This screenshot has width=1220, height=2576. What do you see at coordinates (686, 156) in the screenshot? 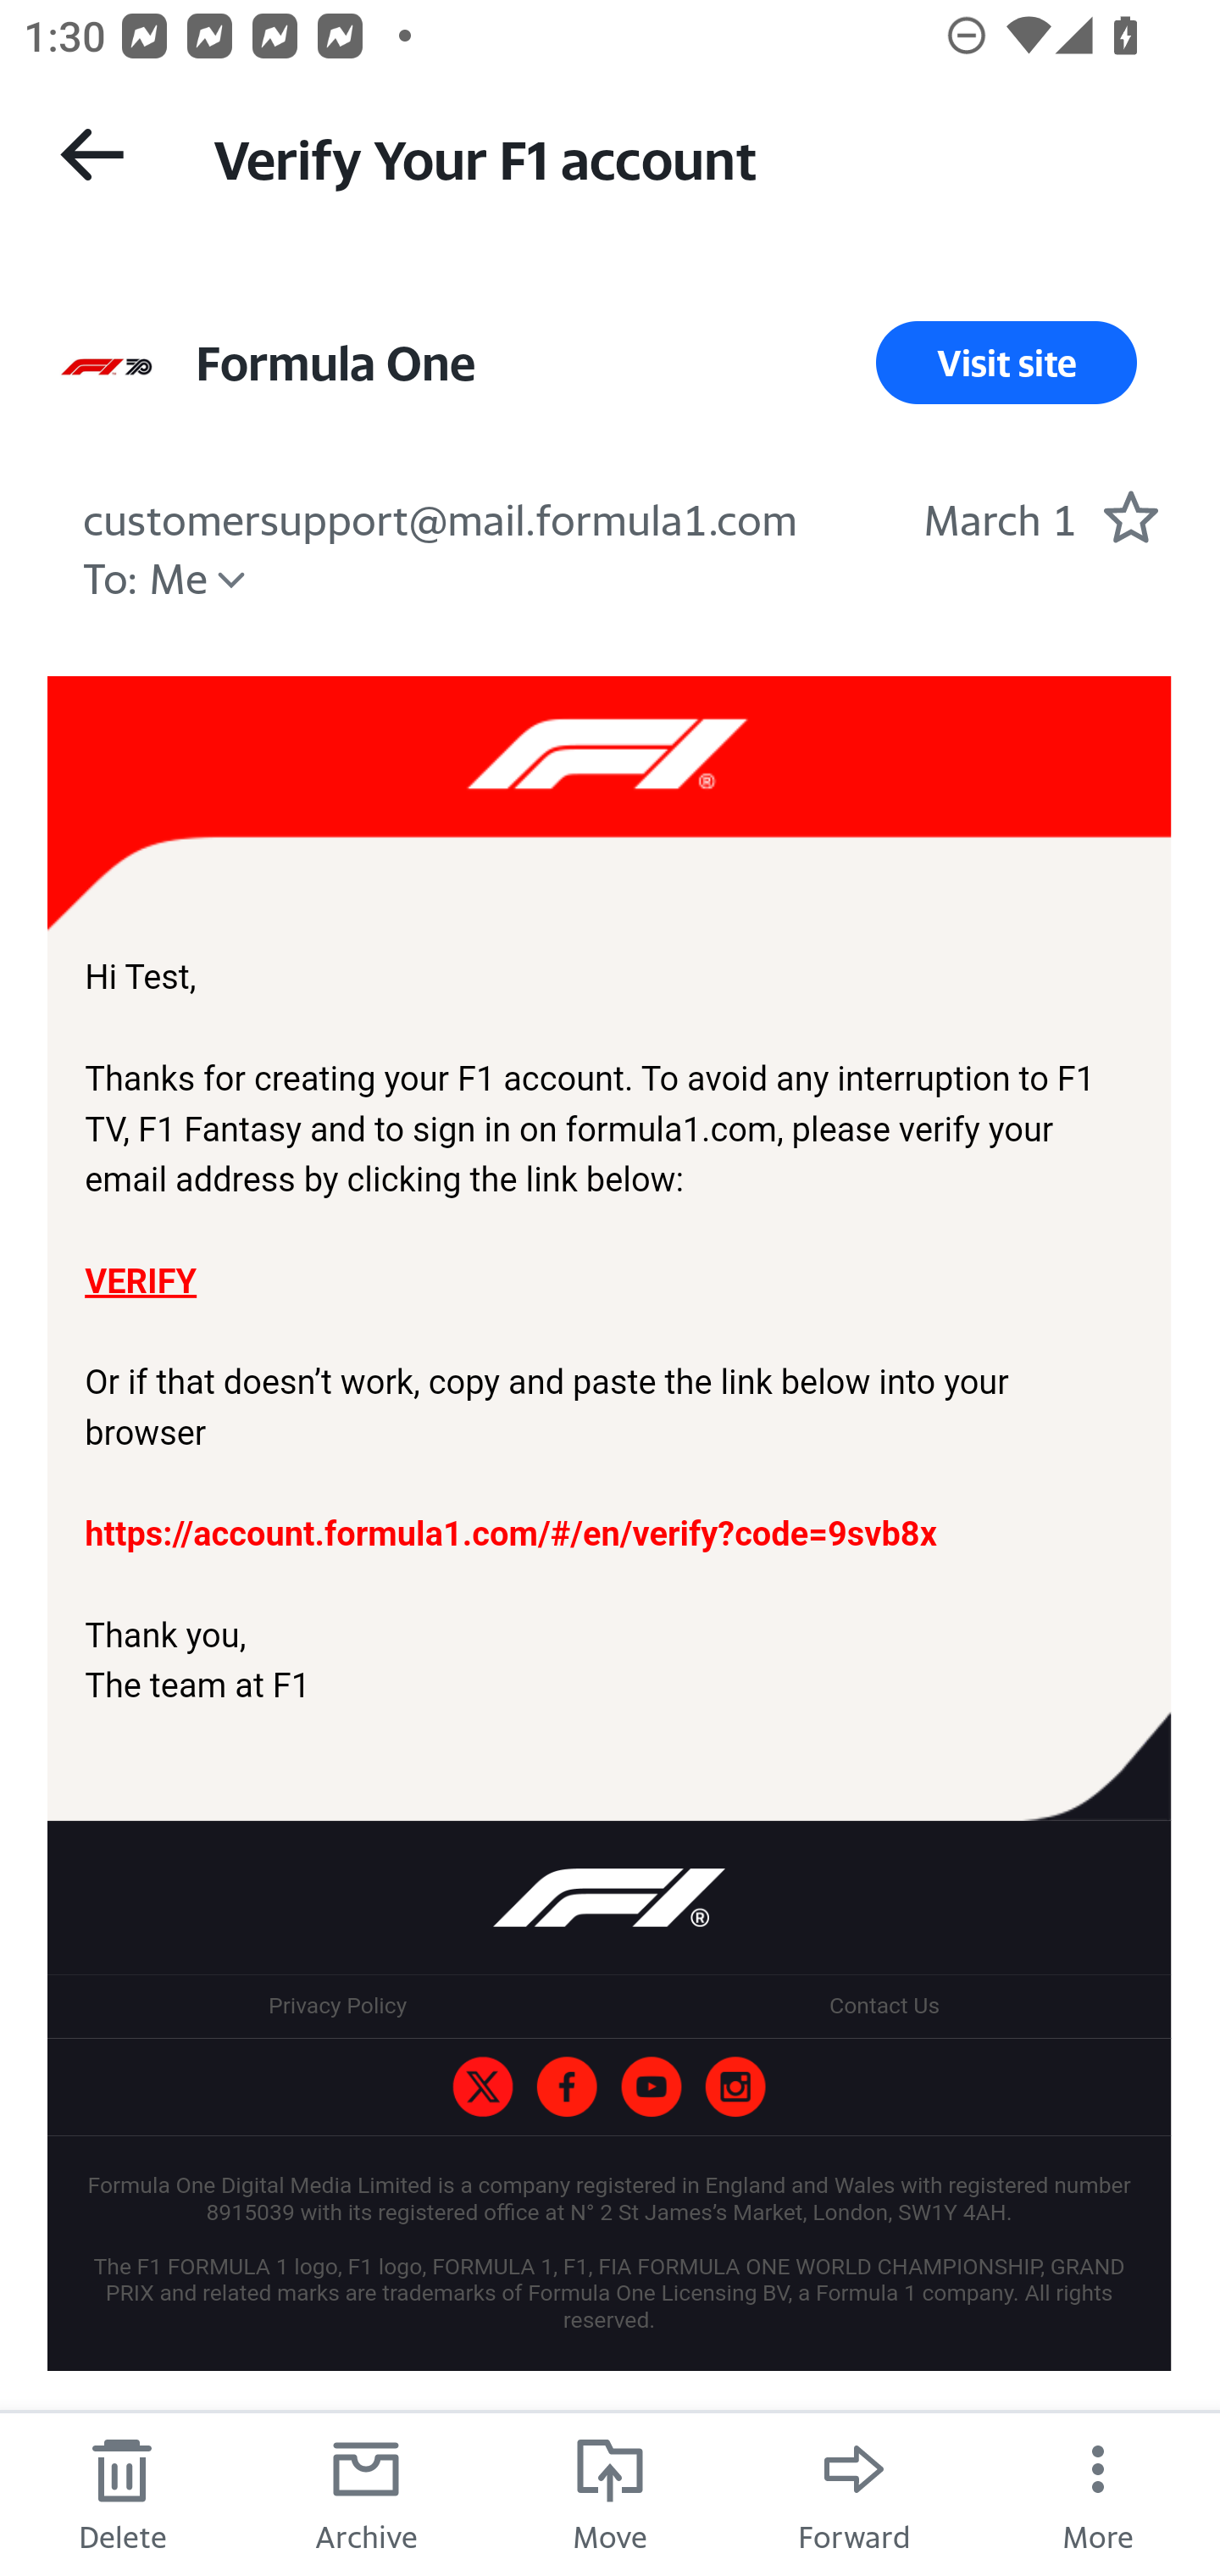
I see `Verify Your F1 account` at bounding box center [686, 156].